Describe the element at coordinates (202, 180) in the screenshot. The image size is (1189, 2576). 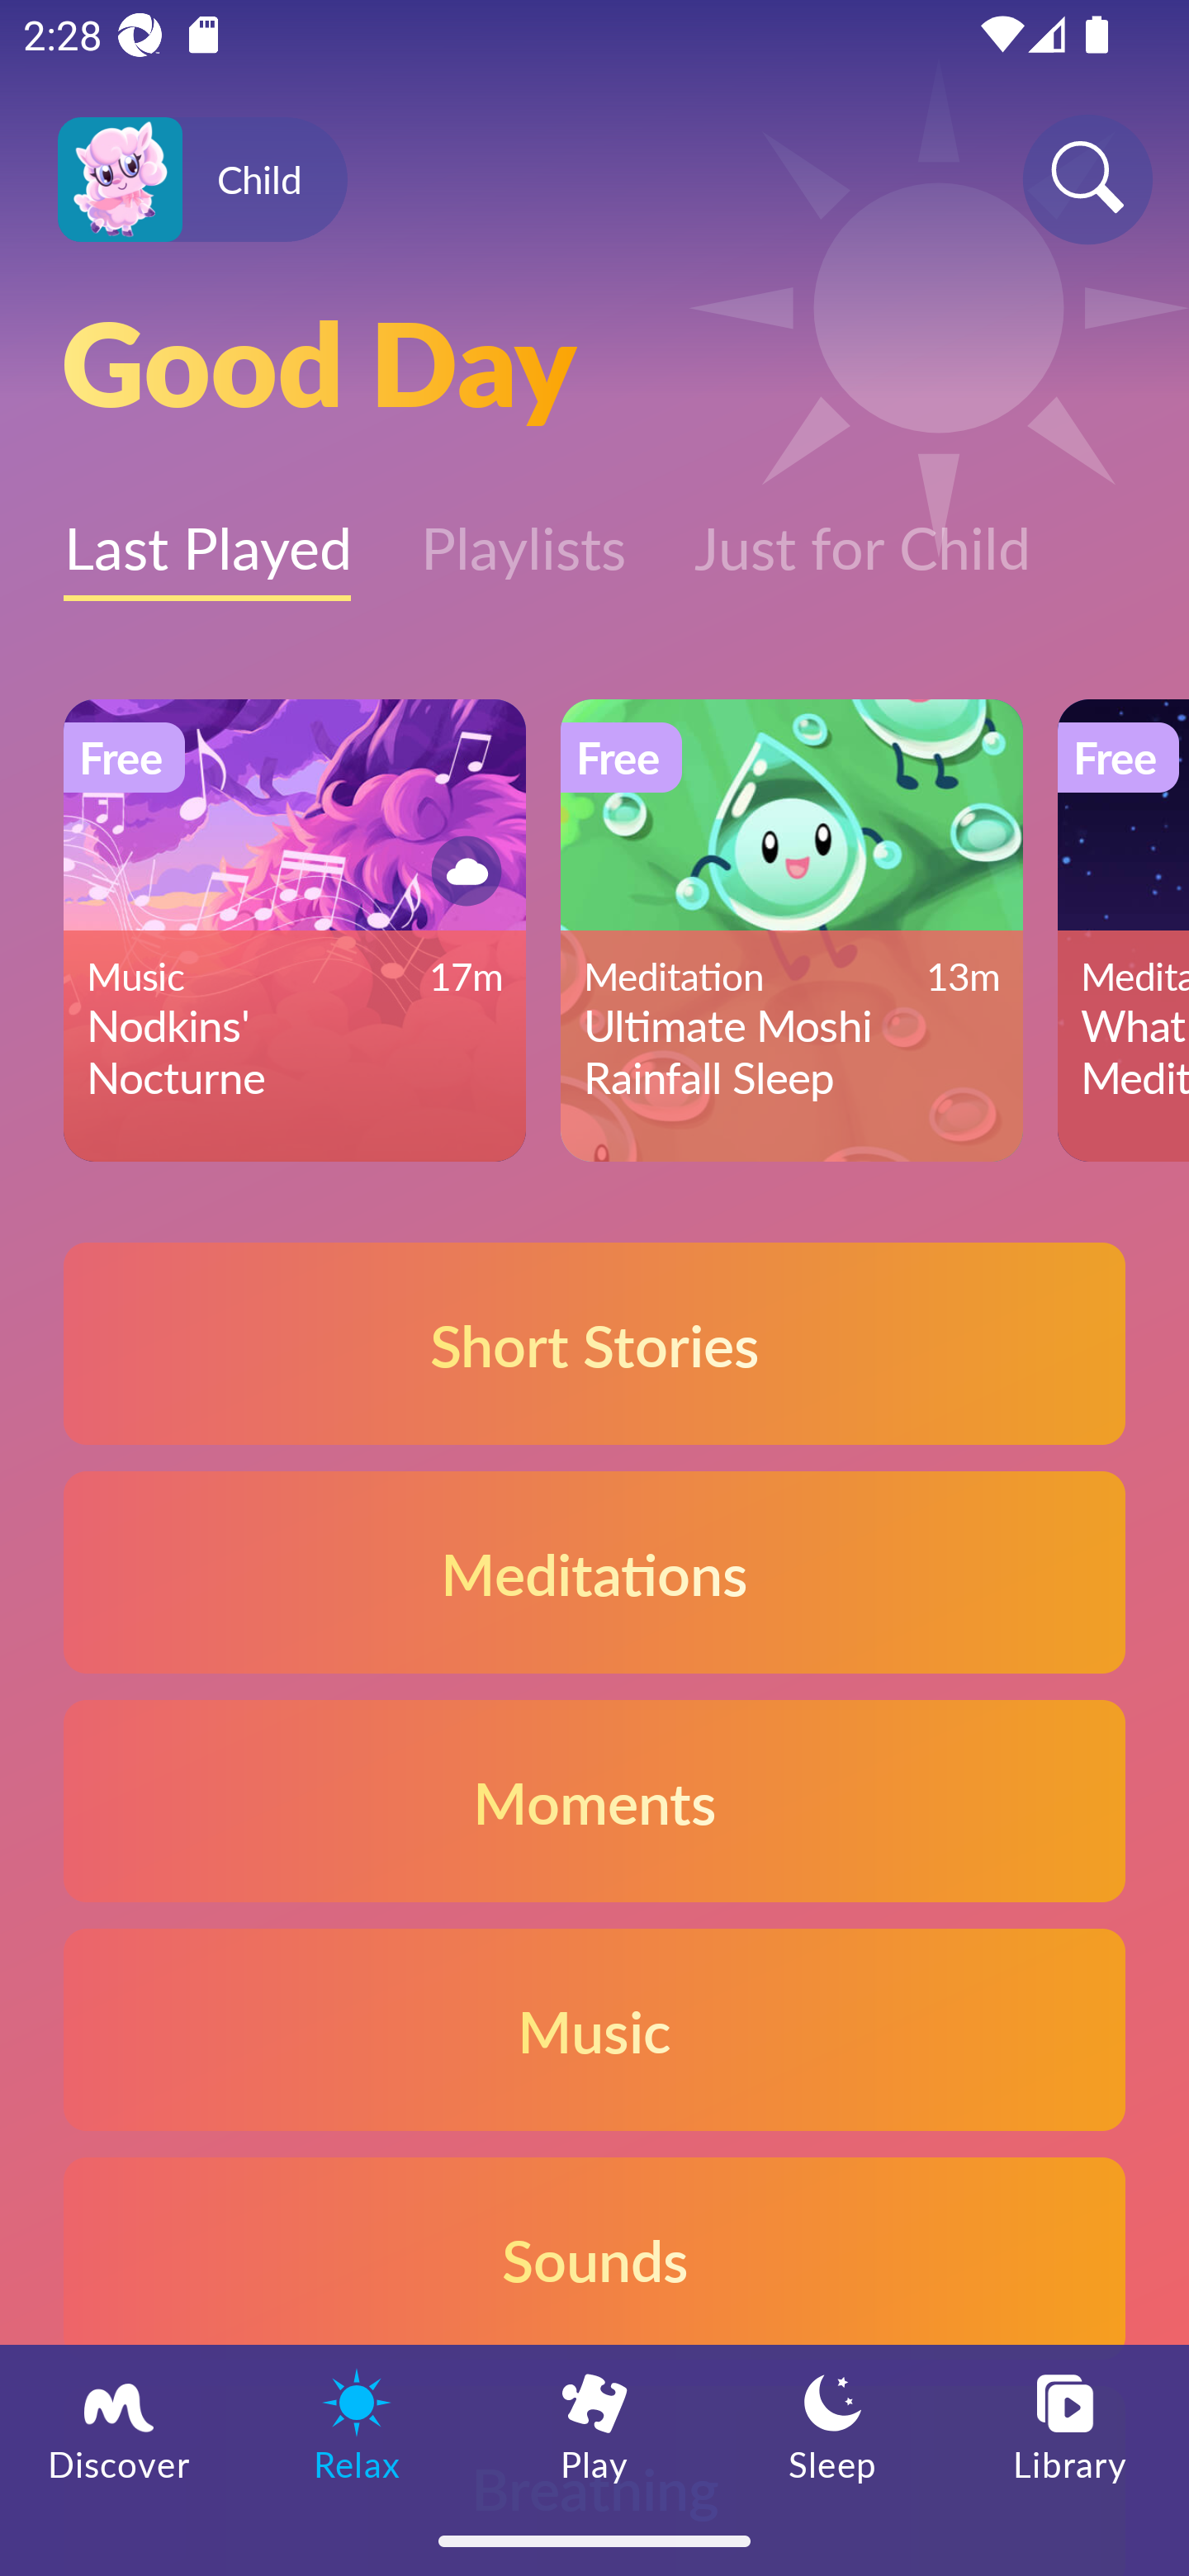
I see `Profile icon Child` at that location.